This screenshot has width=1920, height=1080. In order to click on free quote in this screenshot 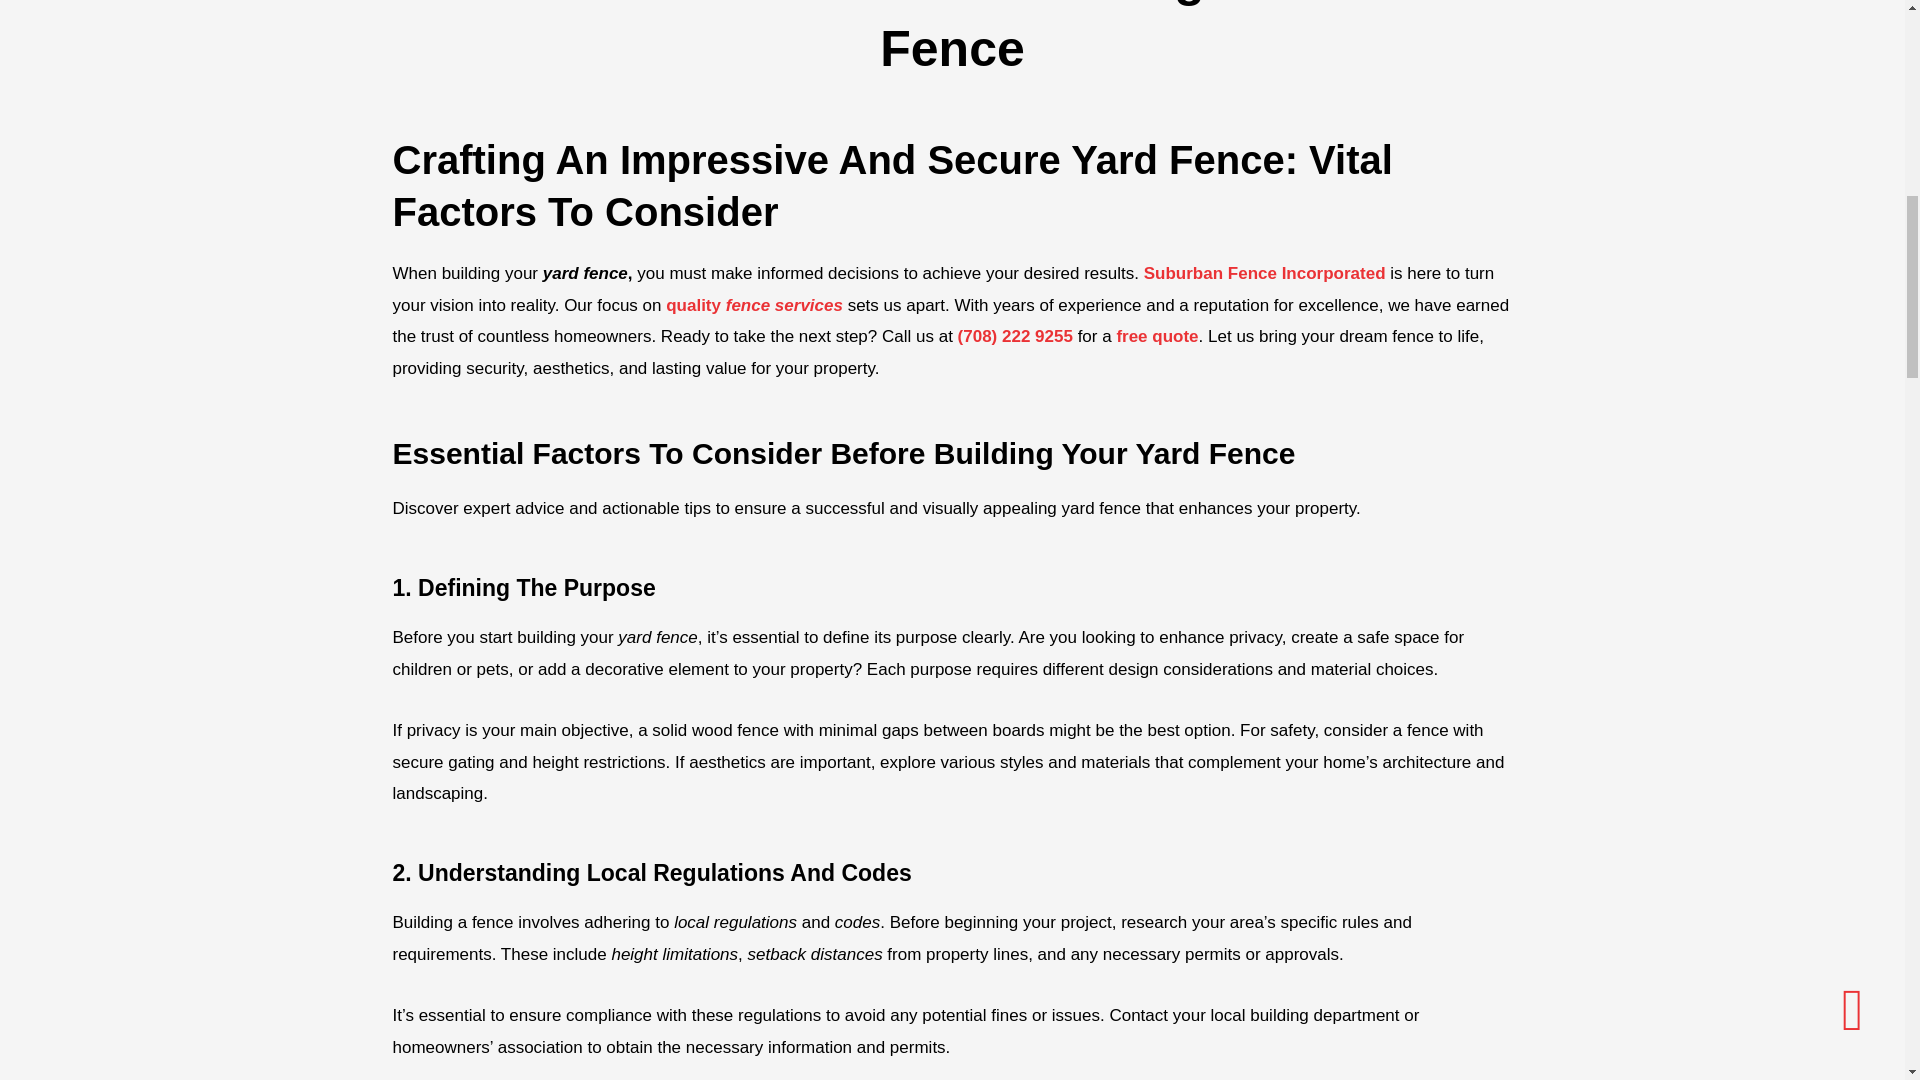, I will do `click(1156, 336)`.